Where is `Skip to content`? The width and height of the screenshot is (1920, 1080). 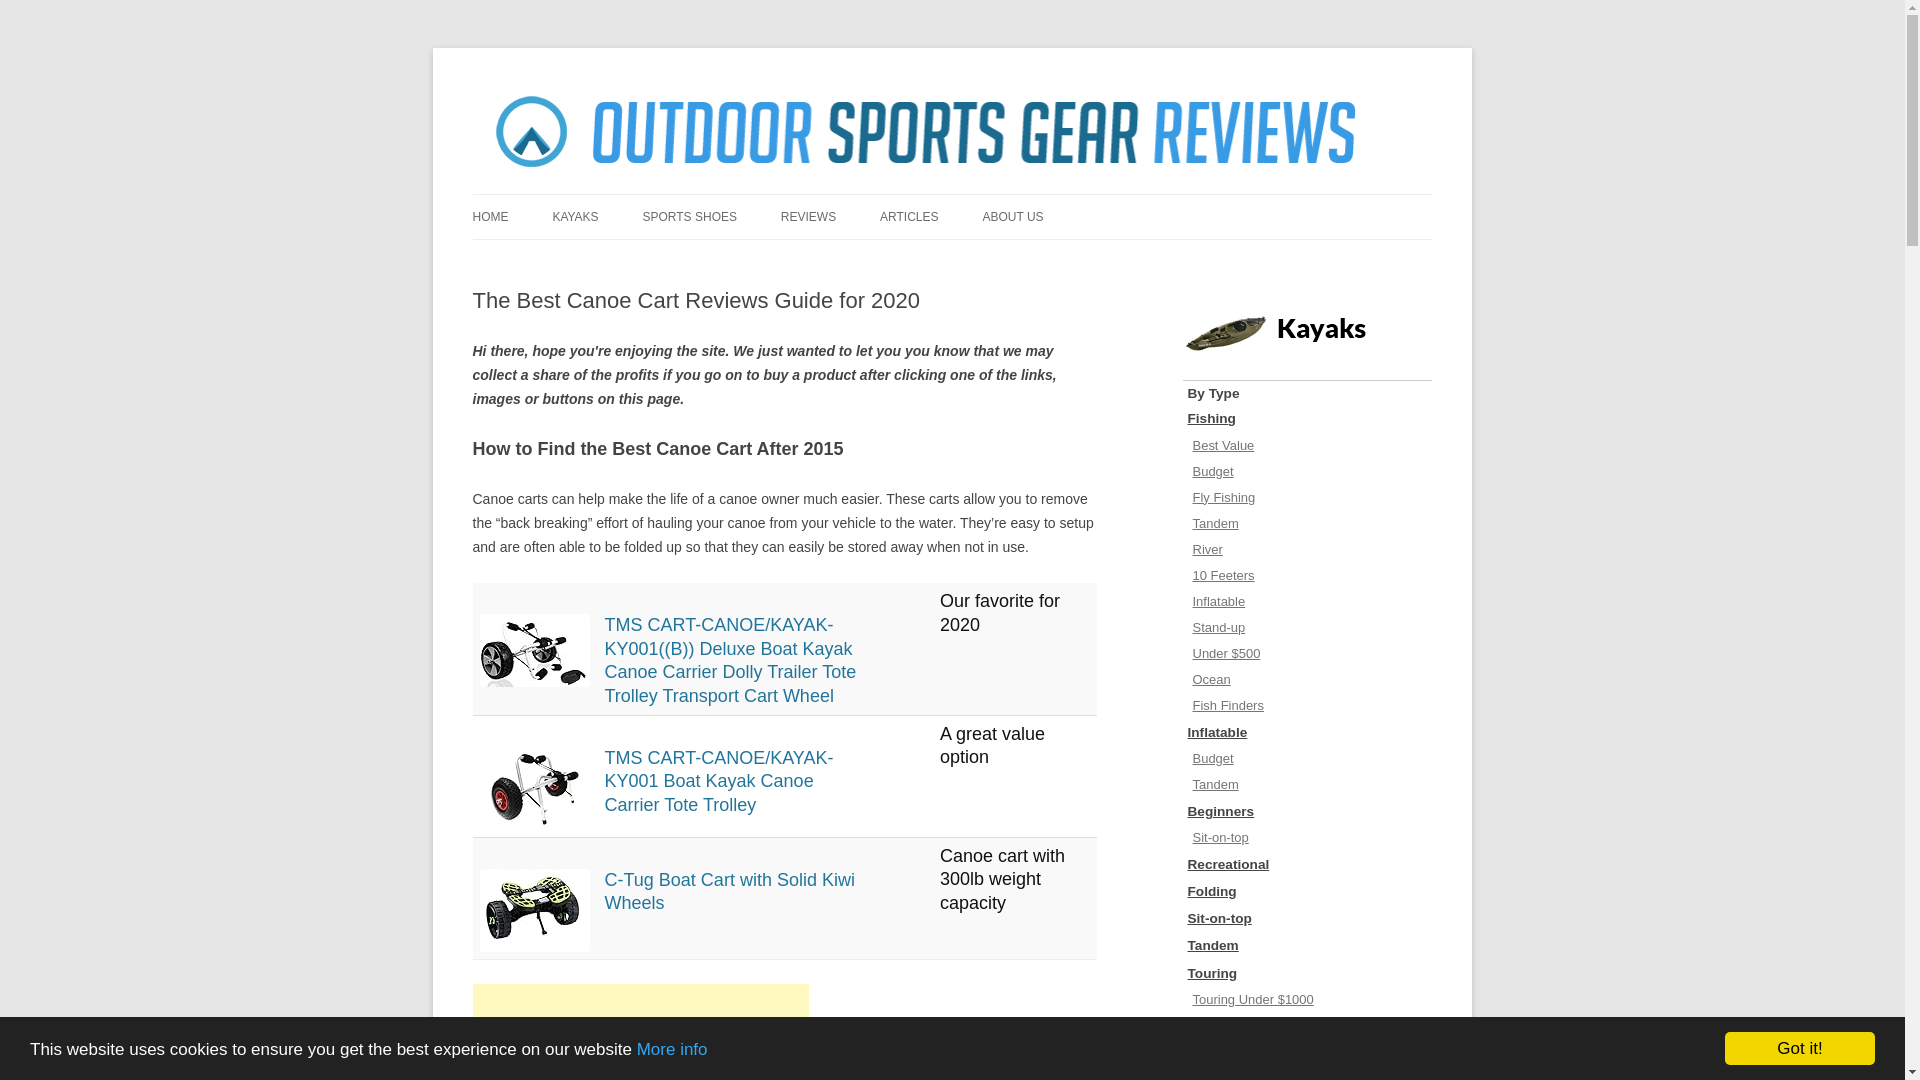 Skip to content is located at coordinates (998, 201).